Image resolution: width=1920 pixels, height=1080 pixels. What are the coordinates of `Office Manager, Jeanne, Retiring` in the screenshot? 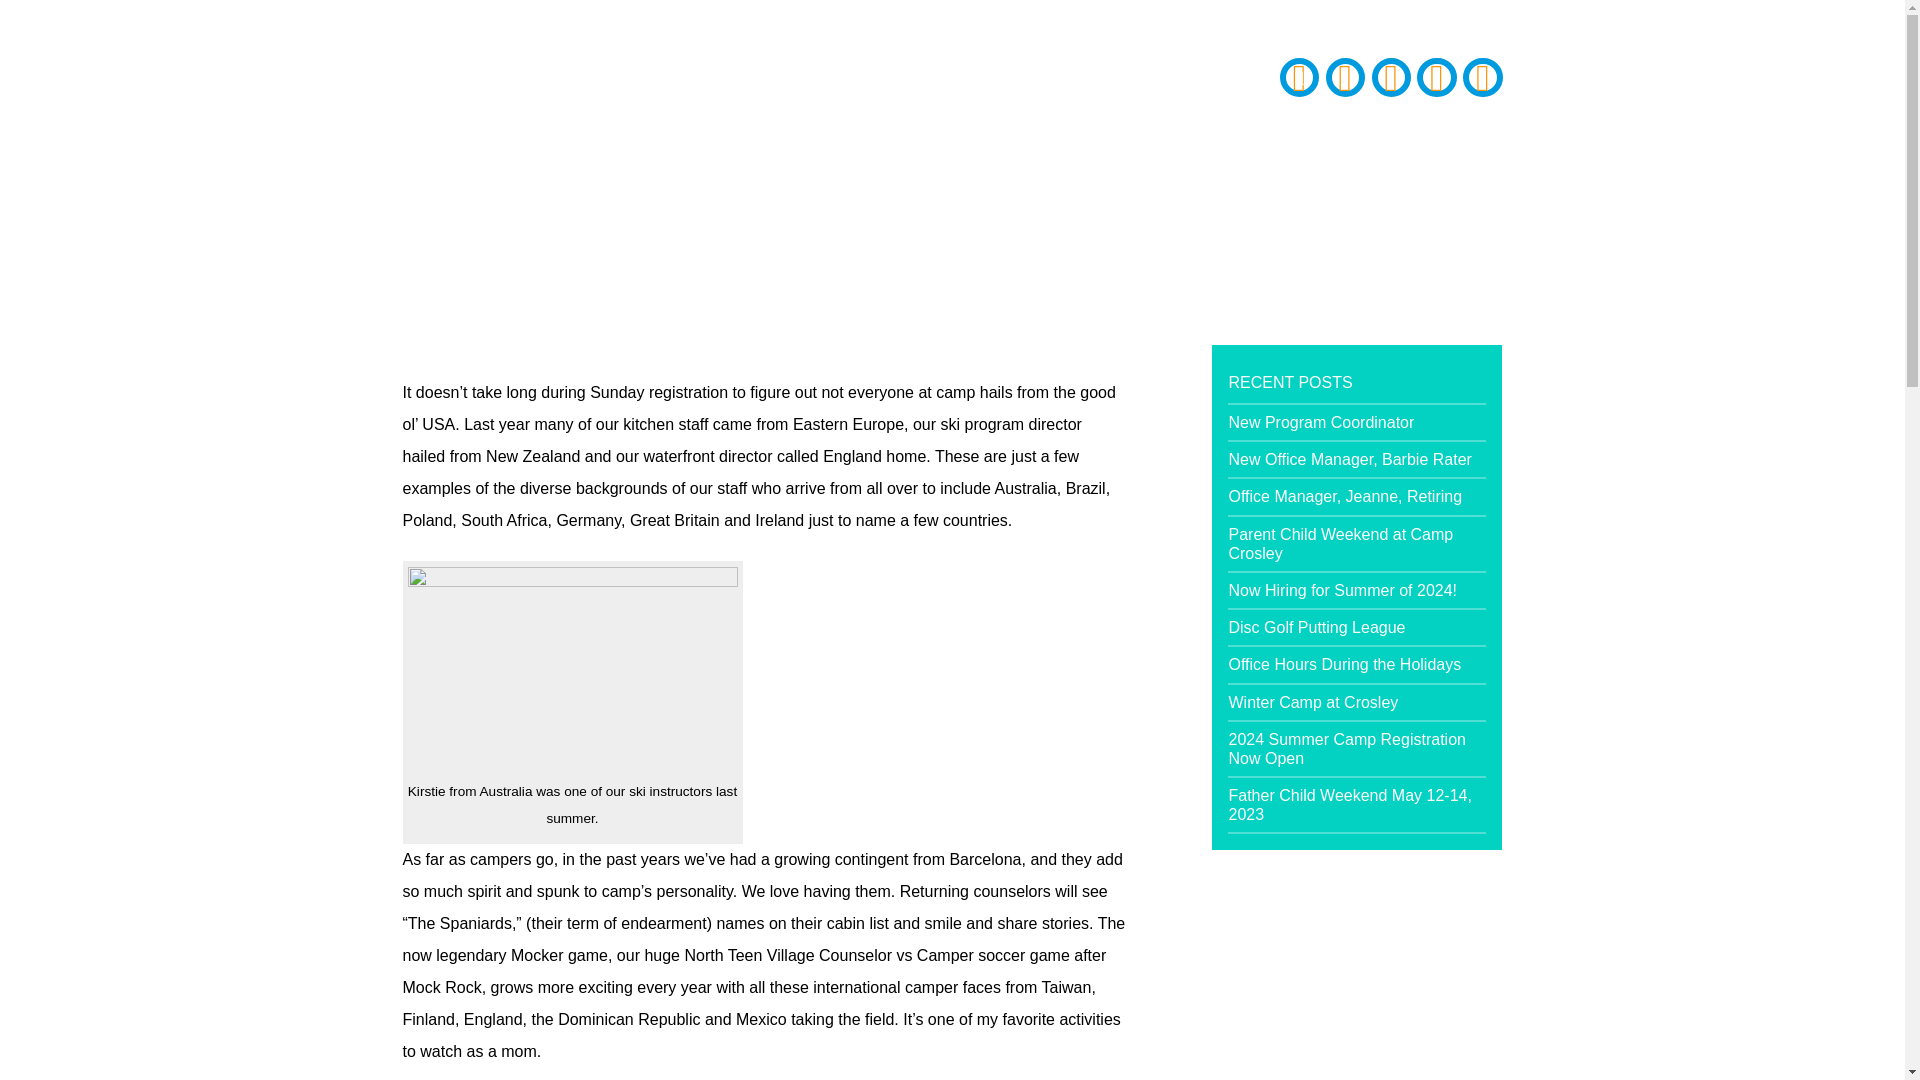 It's located at (1344, 496).